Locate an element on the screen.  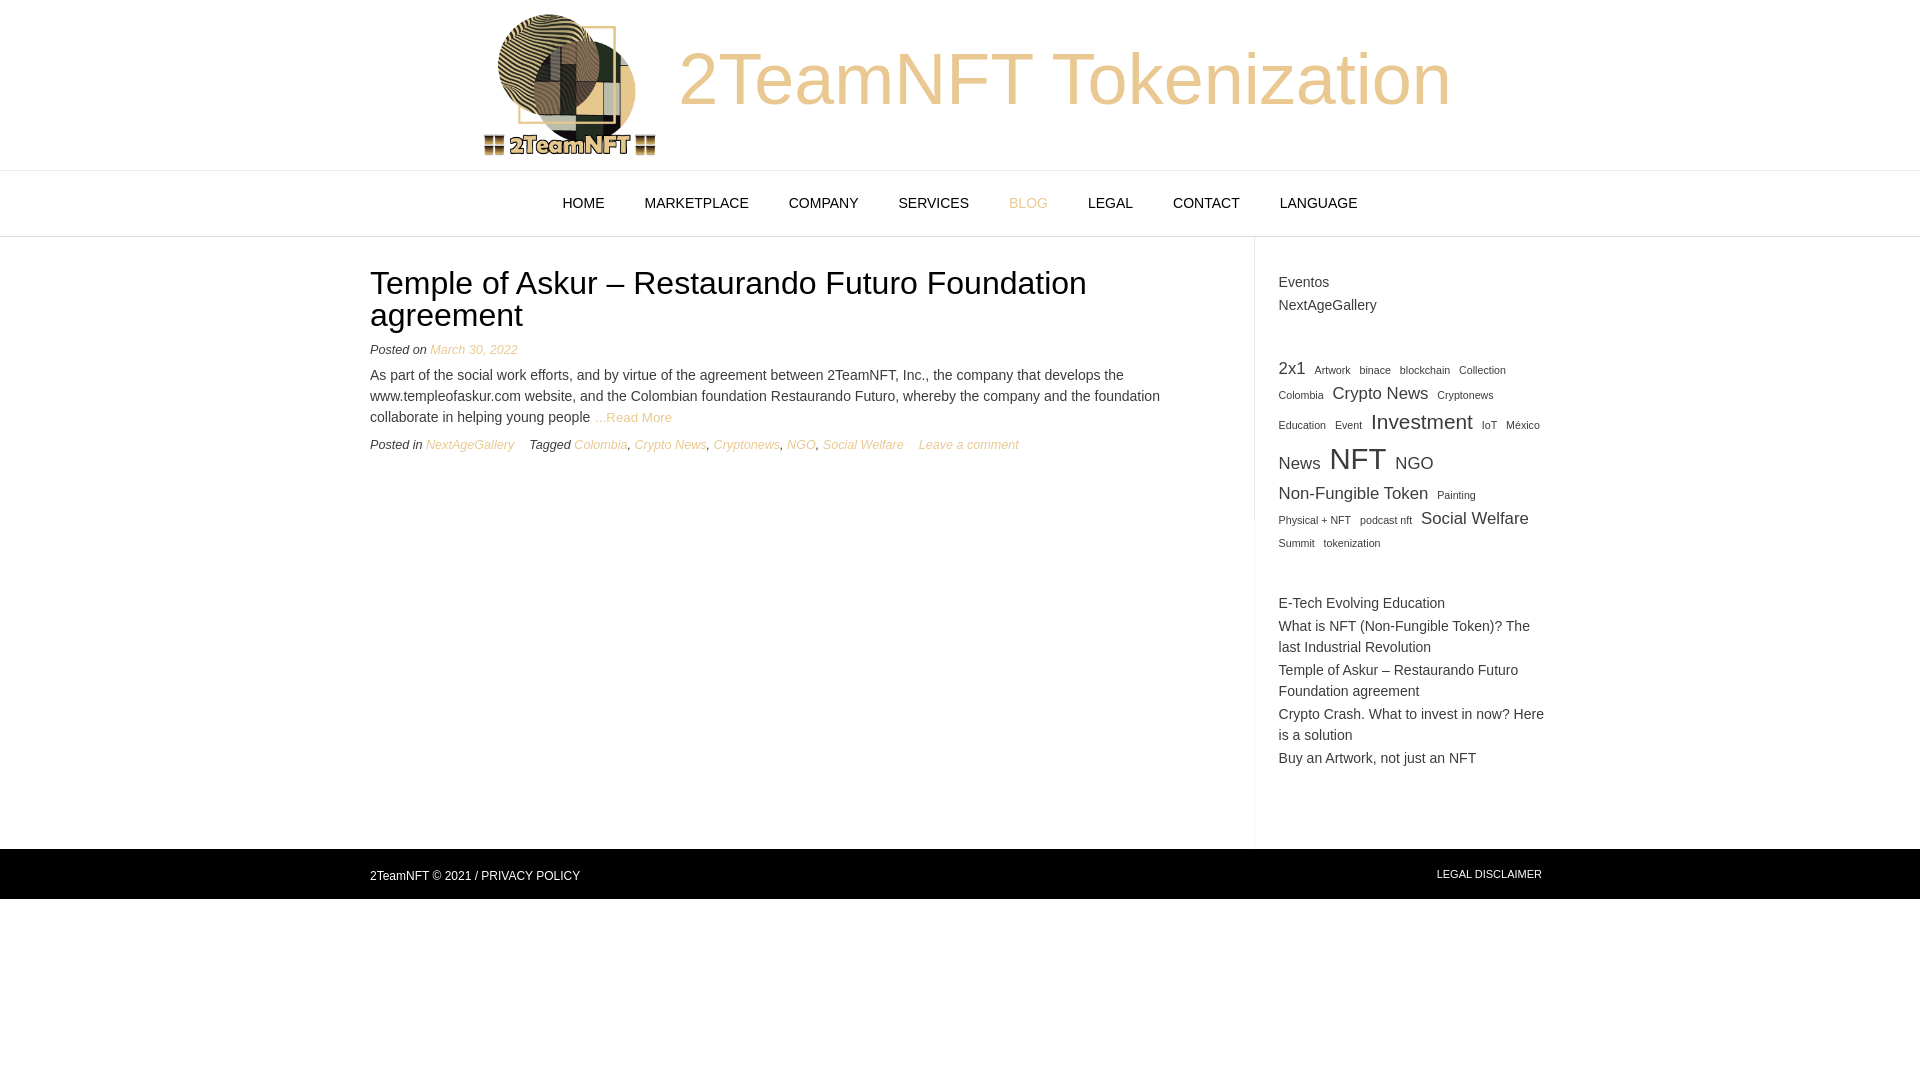
Crypto Crash. What to invest in now? Here is a solution is located at coordinates (1412, 724).